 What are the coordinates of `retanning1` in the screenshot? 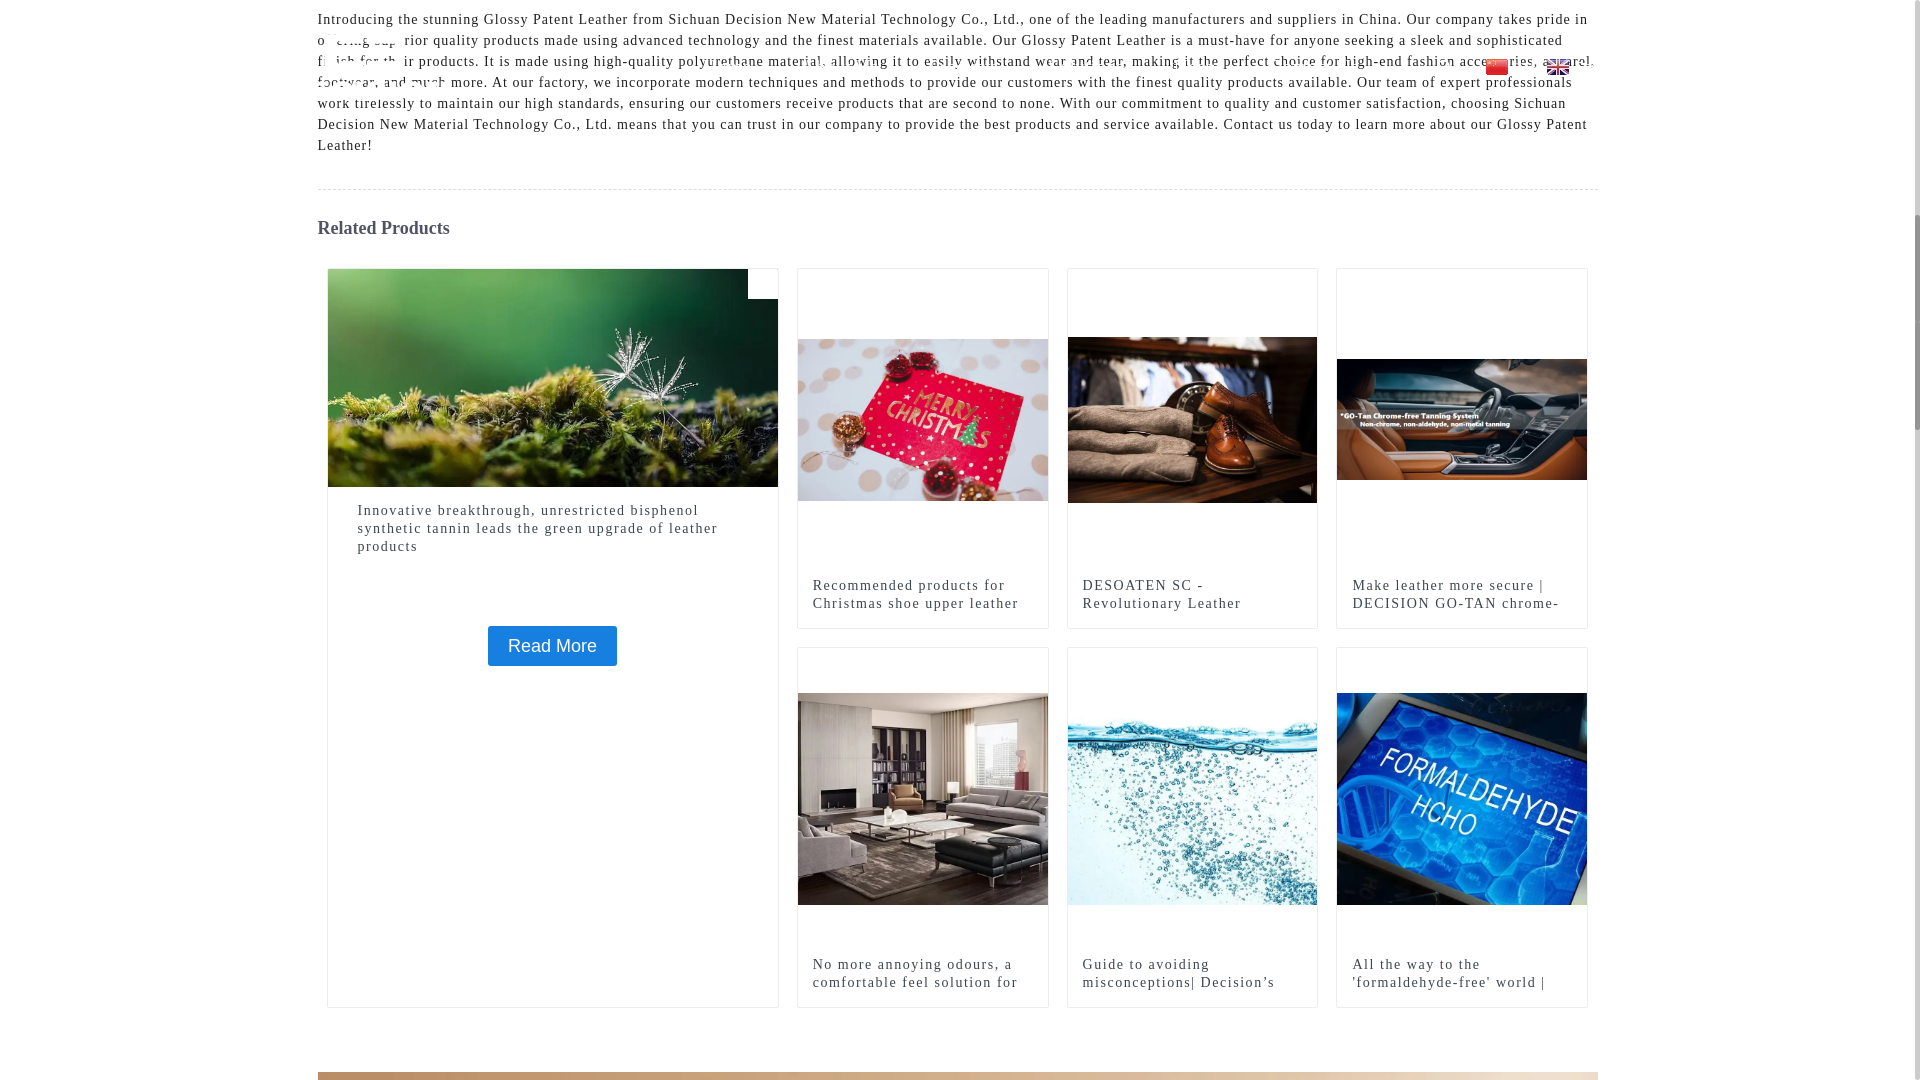 It's located at (1032, 284).